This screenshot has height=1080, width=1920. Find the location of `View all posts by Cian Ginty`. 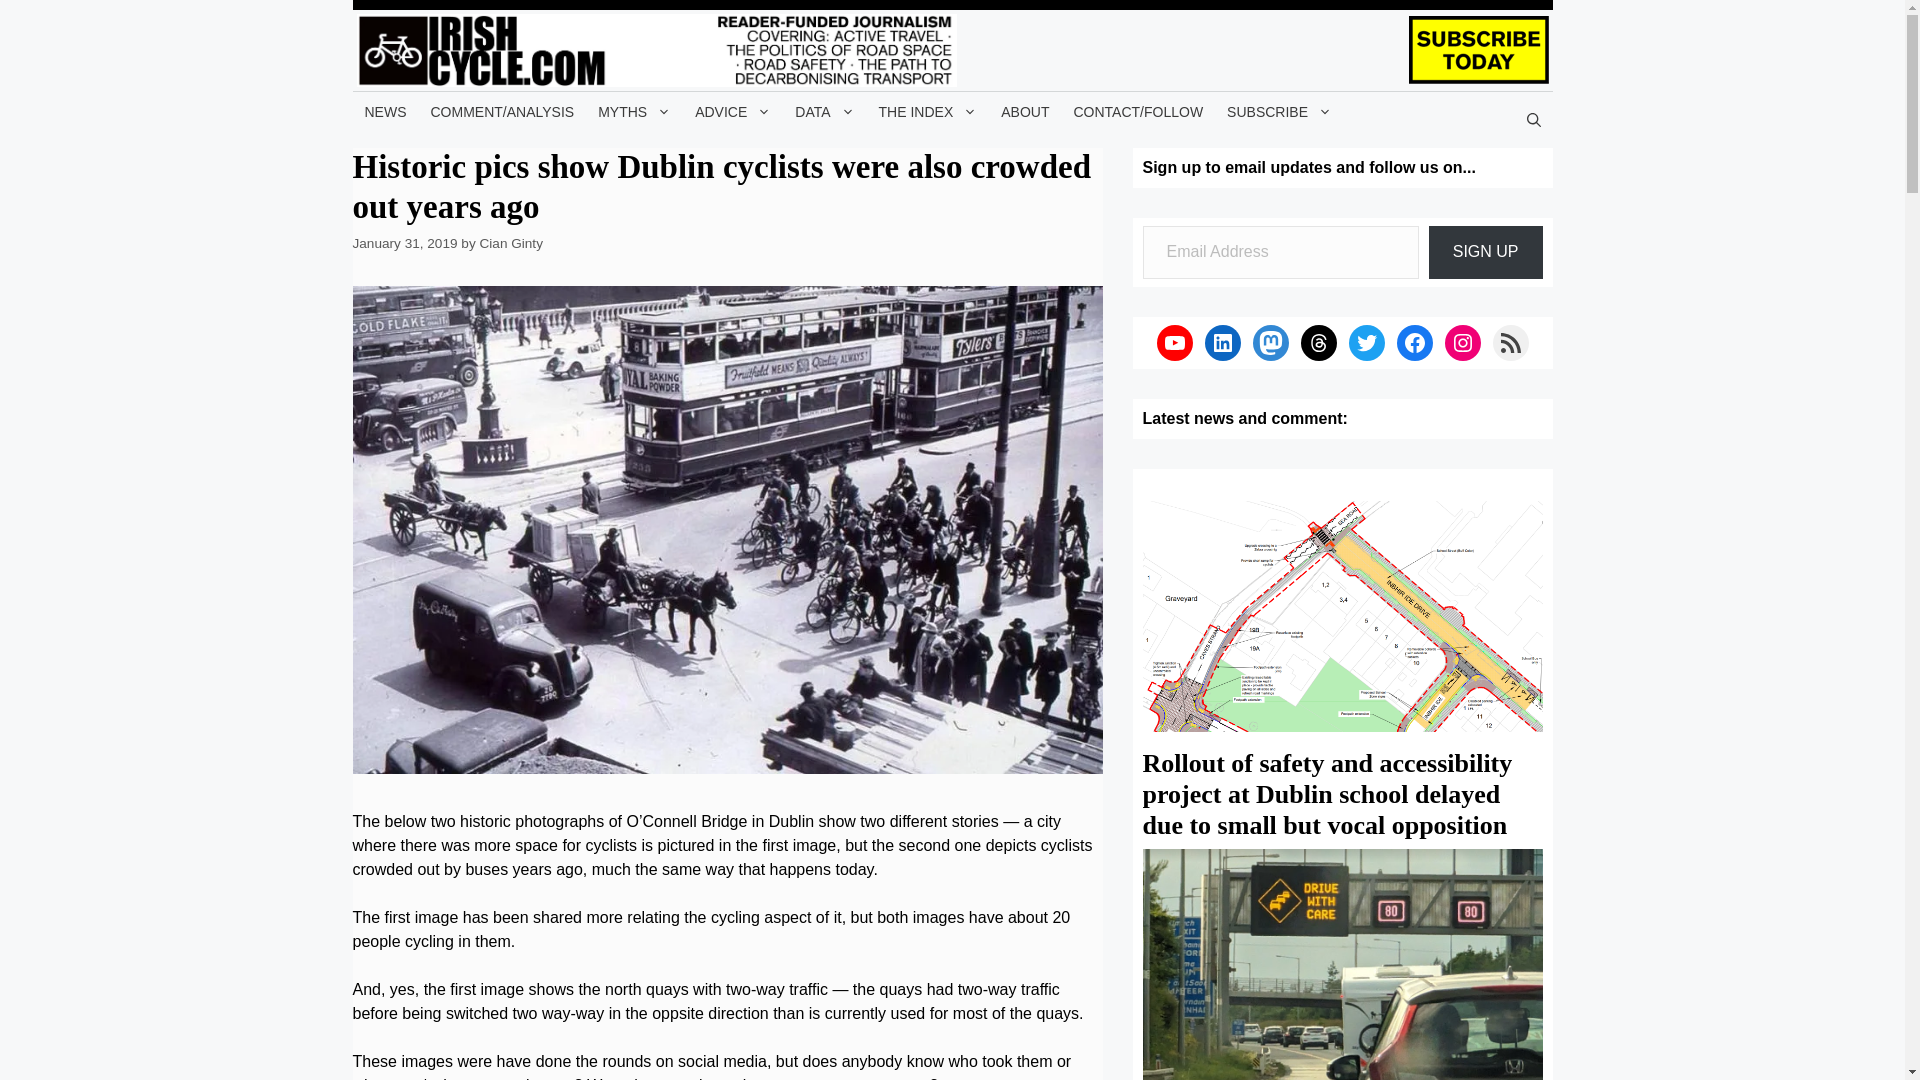

View all posts by Cian Ginty is located at coordinates (510, 243).